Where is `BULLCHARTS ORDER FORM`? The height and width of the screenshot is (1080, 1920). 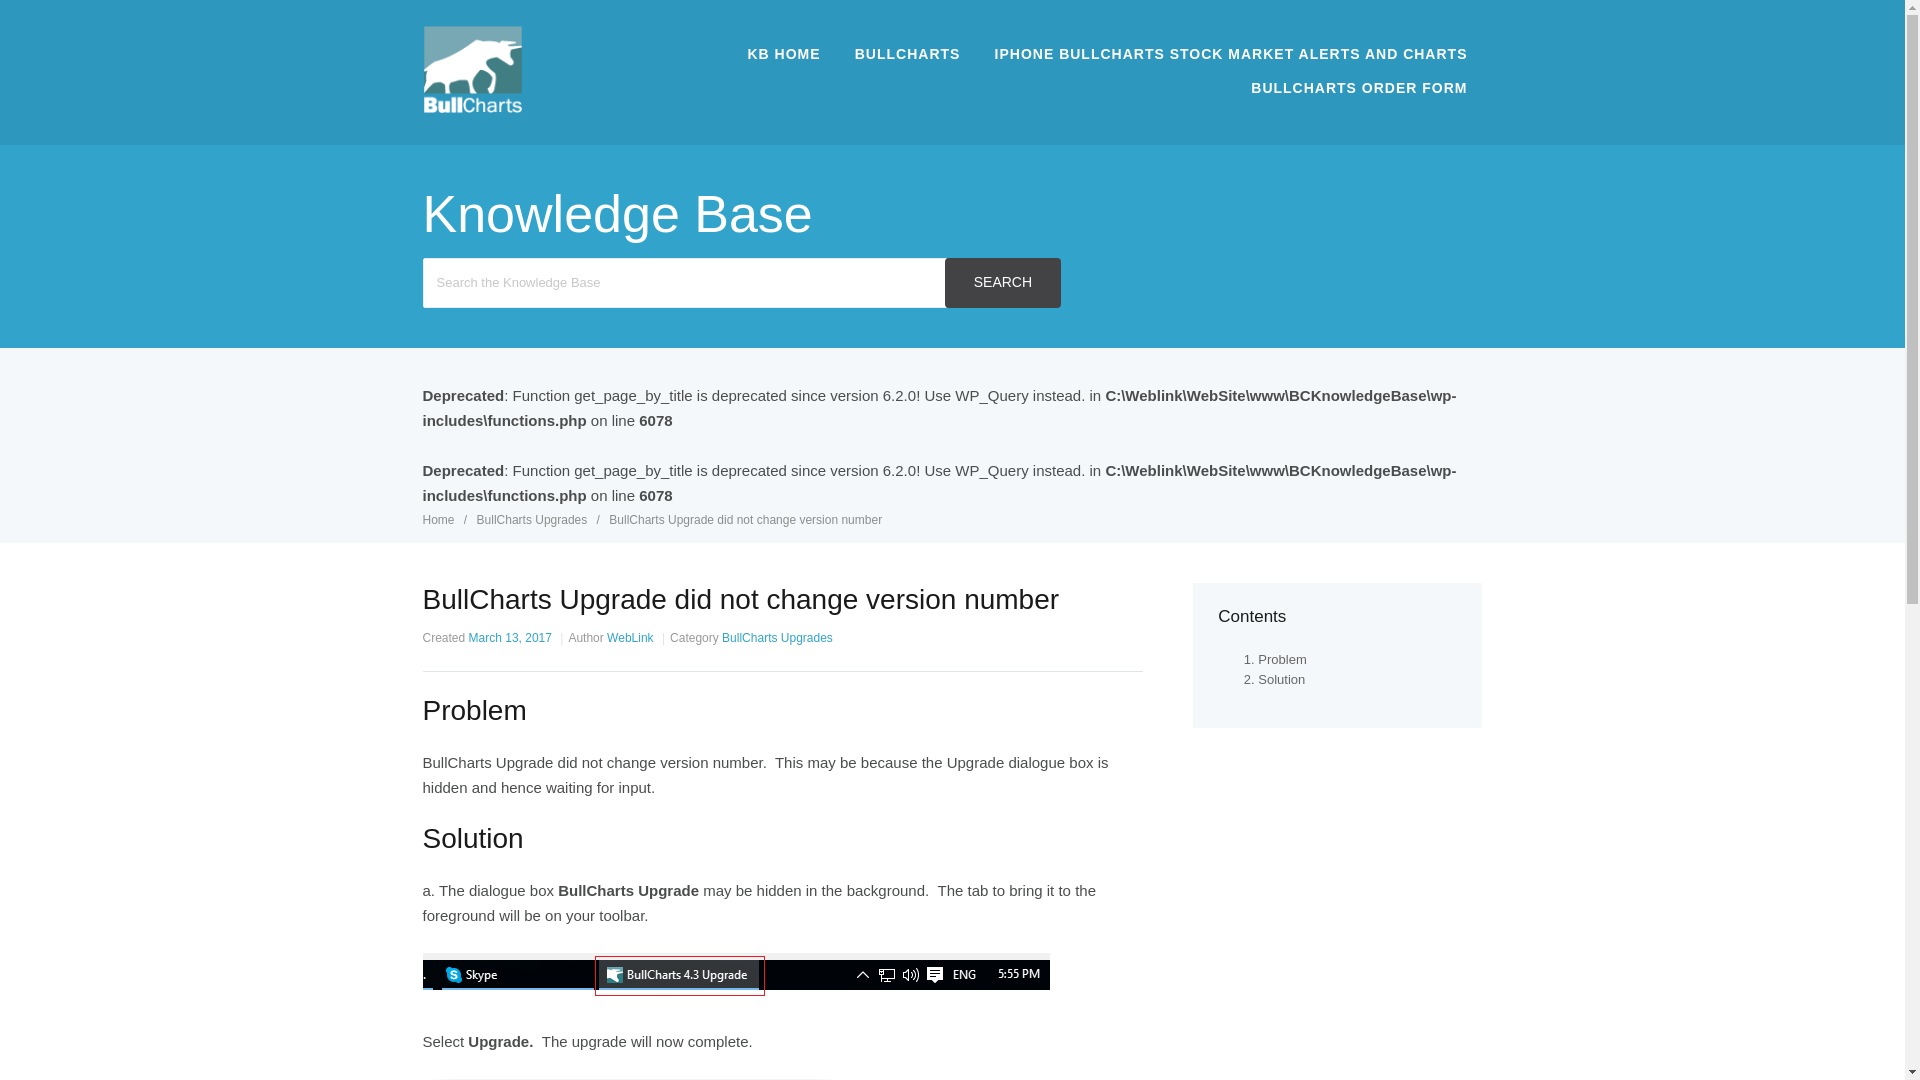 BULLCHARTS ORDER FORM is located at coordinates (1359, 88).